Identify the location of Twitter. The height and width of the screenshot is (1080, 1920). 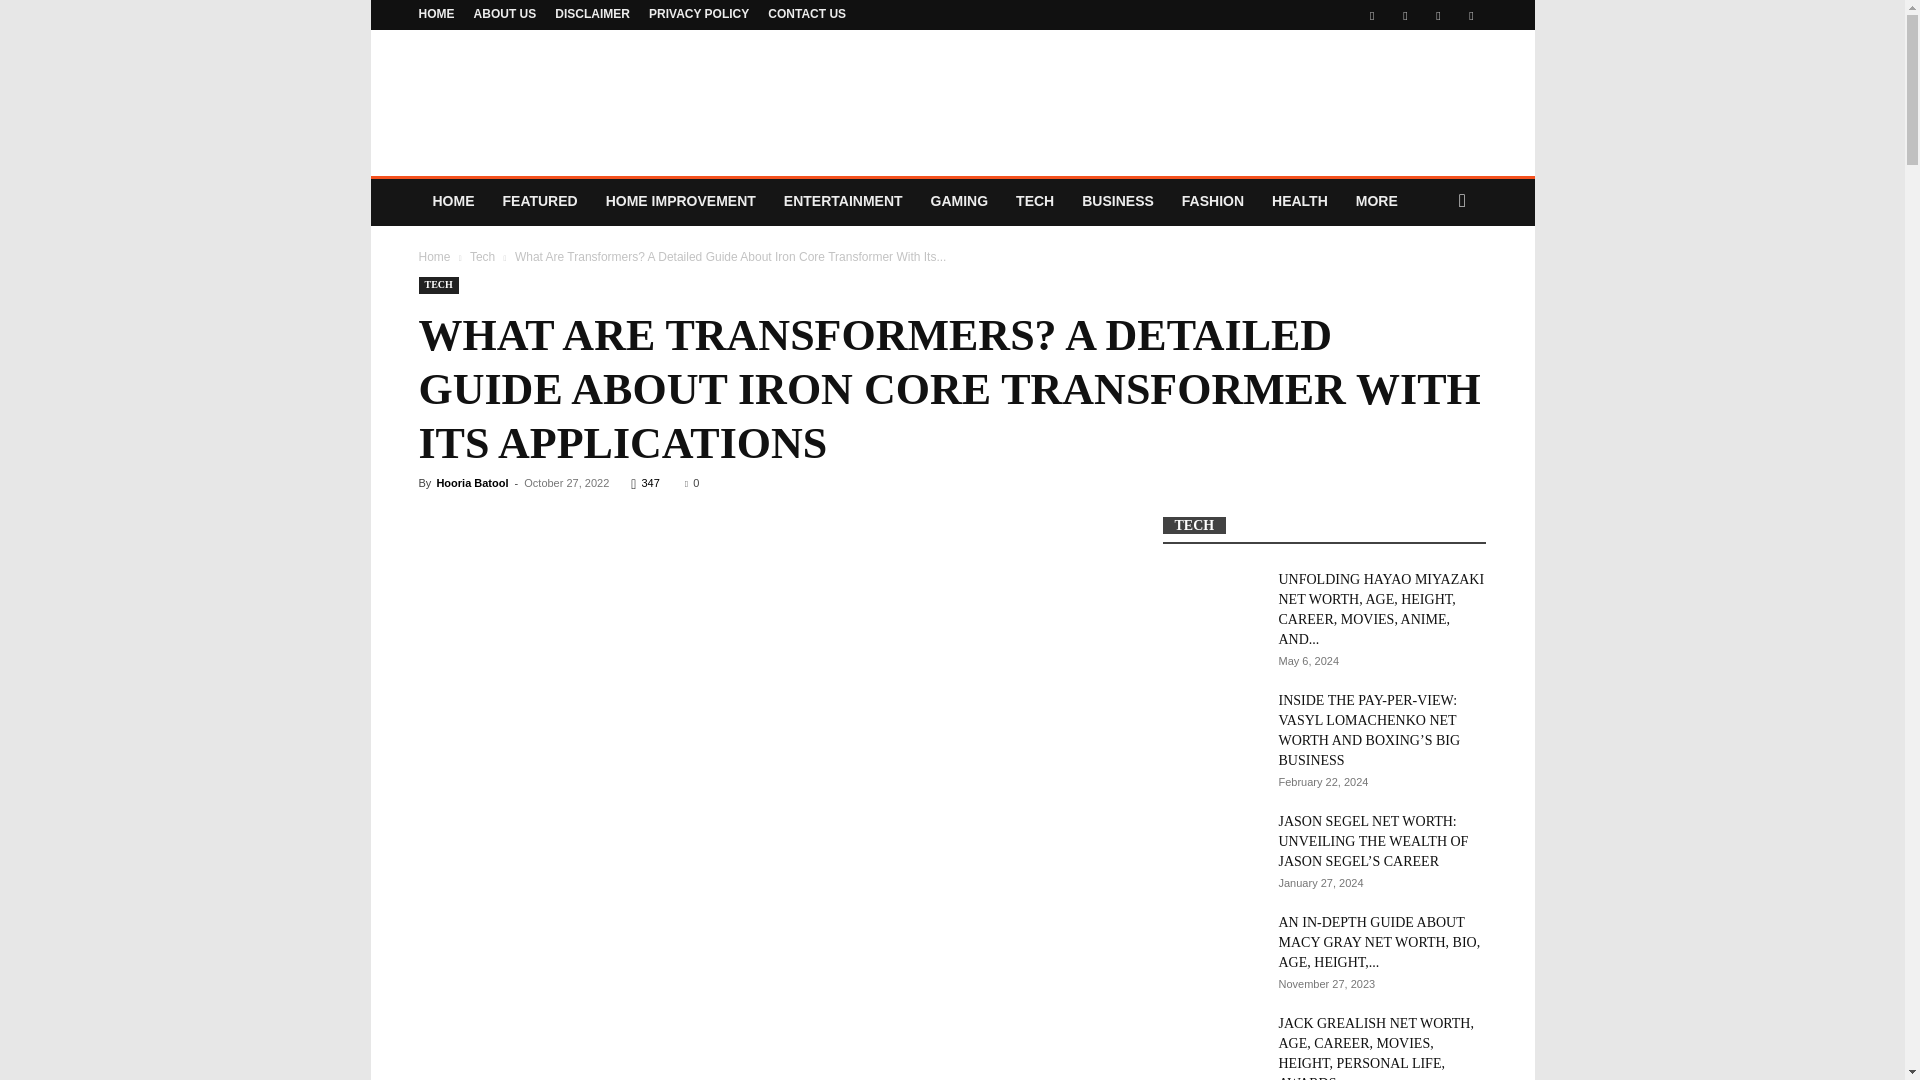
(1405, 15).